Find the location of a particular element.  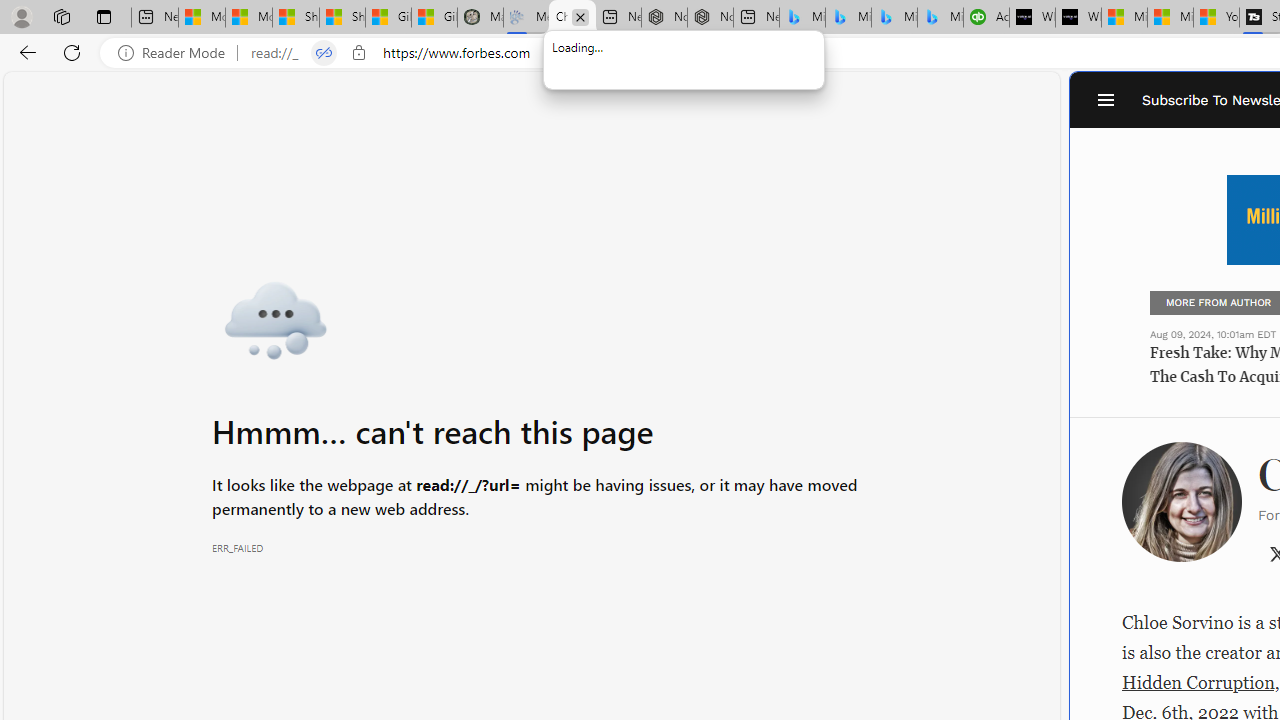

What's the best AI voice generator? - voice.ai is located at coordinates (1078, 18).